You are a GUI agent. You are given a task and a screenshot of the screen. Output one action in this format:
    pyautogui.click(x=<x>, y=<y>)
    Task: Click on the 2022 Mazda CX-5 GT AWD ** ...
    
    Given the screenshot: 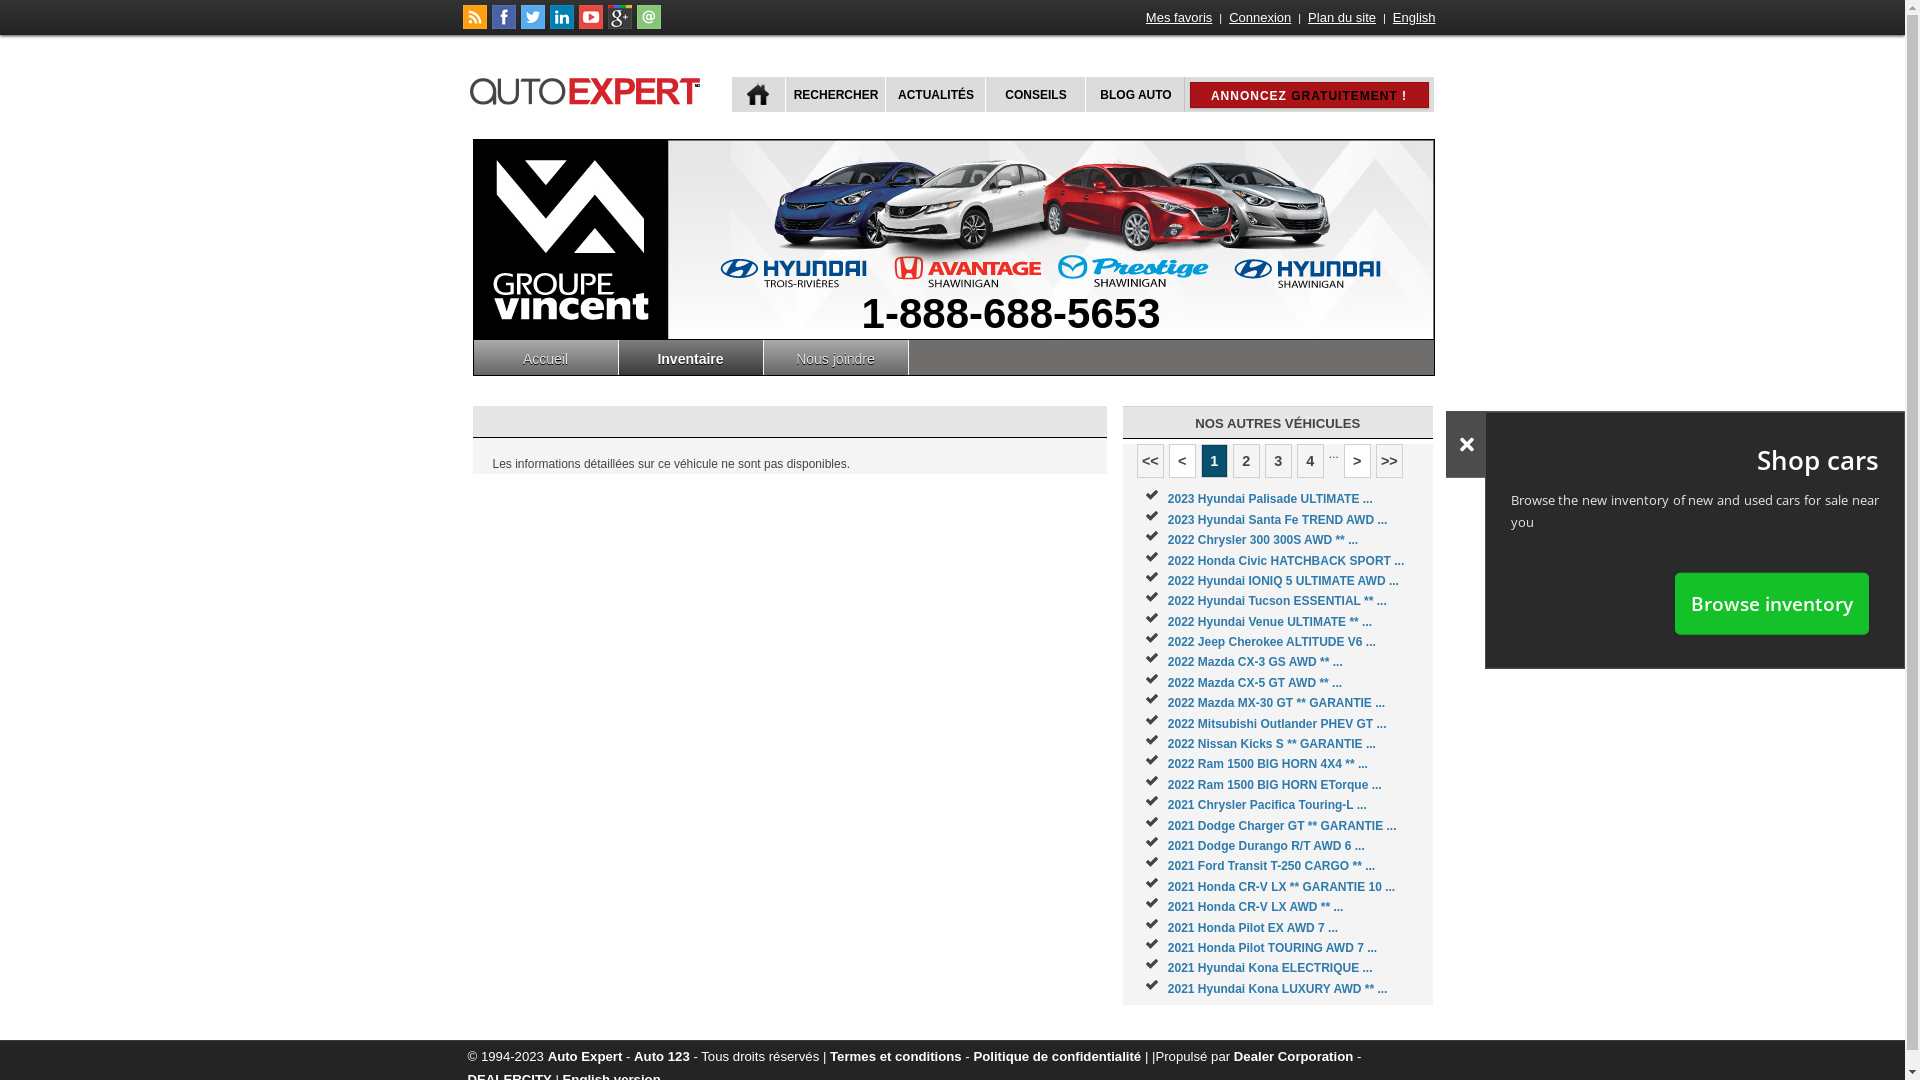 What is the action you would take?
    pyautogui.click(x=1255, y=683)
    